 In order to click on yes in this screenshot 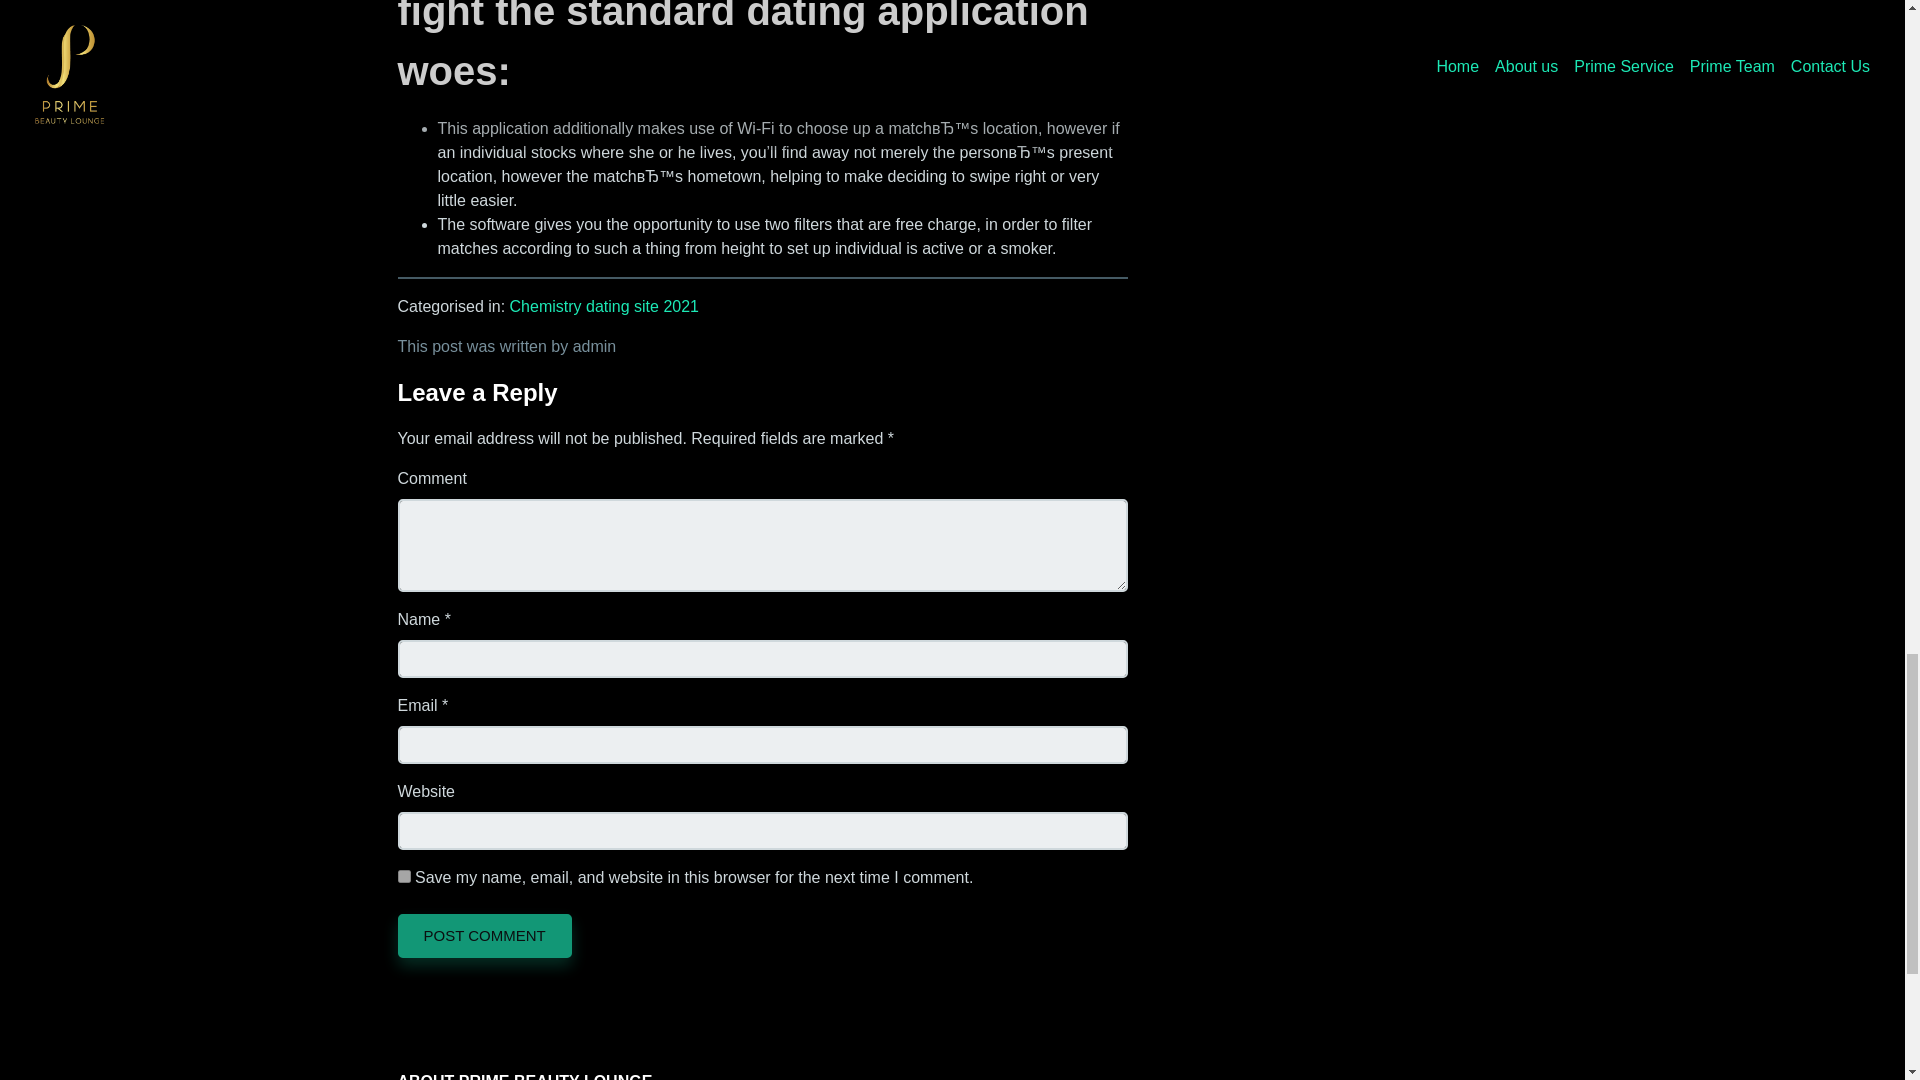, I will do `click(404, 876)`.